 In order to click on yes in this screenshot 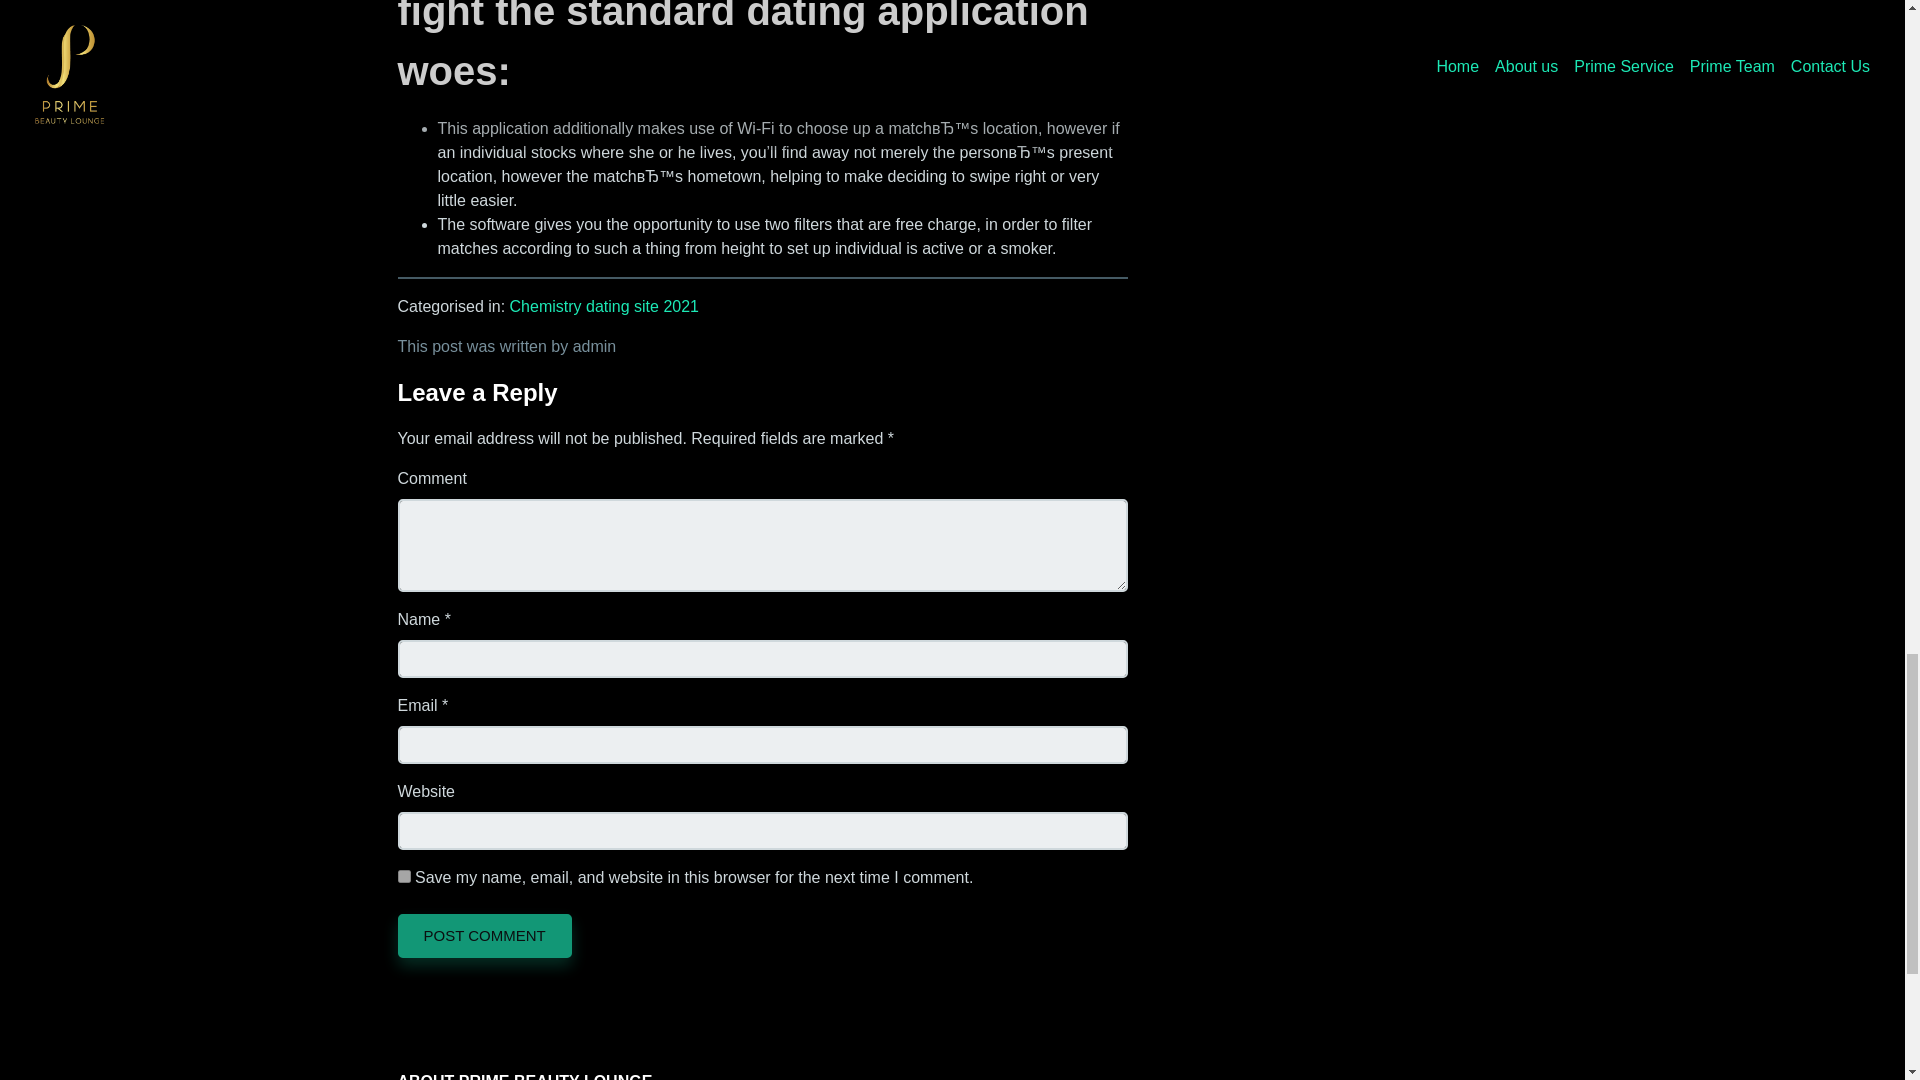, I will do `click(404, 876)`.